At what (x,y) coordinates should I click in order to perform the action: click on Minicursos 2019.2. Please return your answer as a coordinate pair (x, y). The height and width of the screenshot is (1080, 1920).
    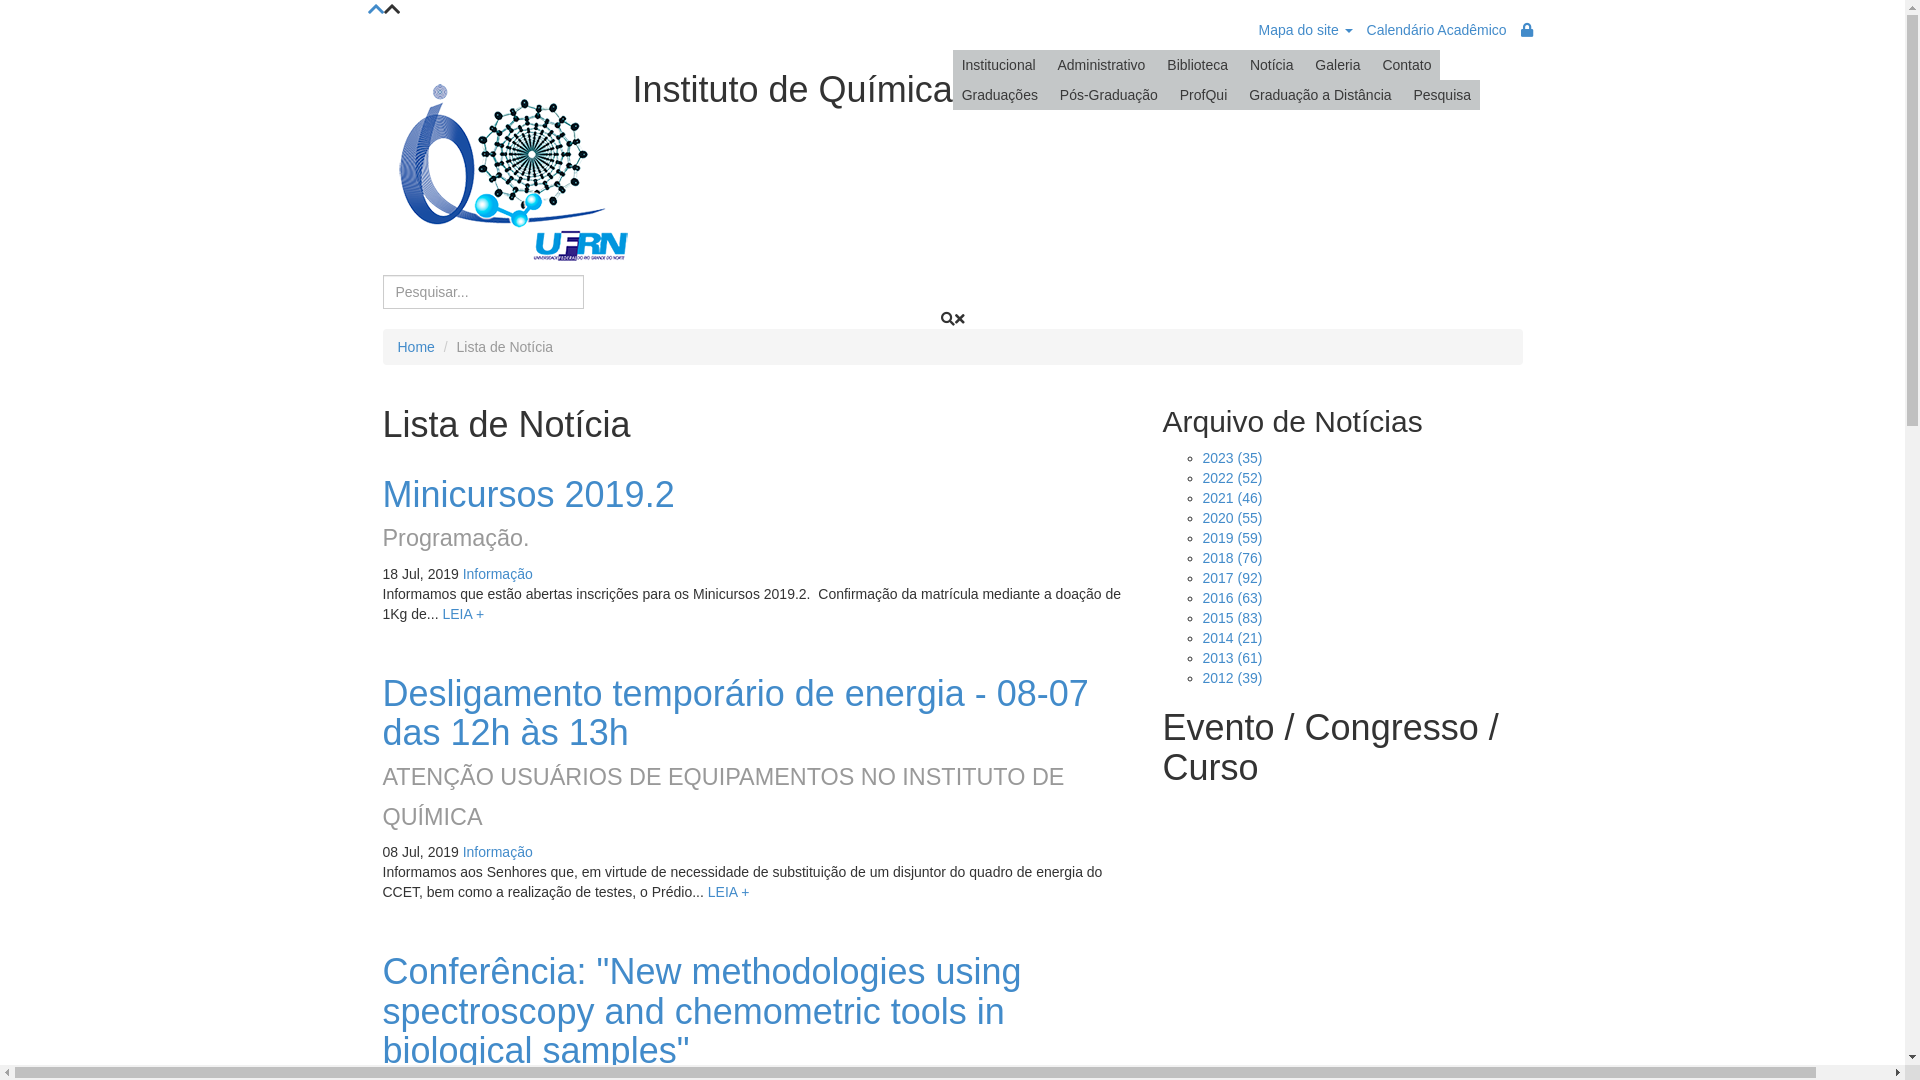
    Looking at the image, I should click on (528, 494).